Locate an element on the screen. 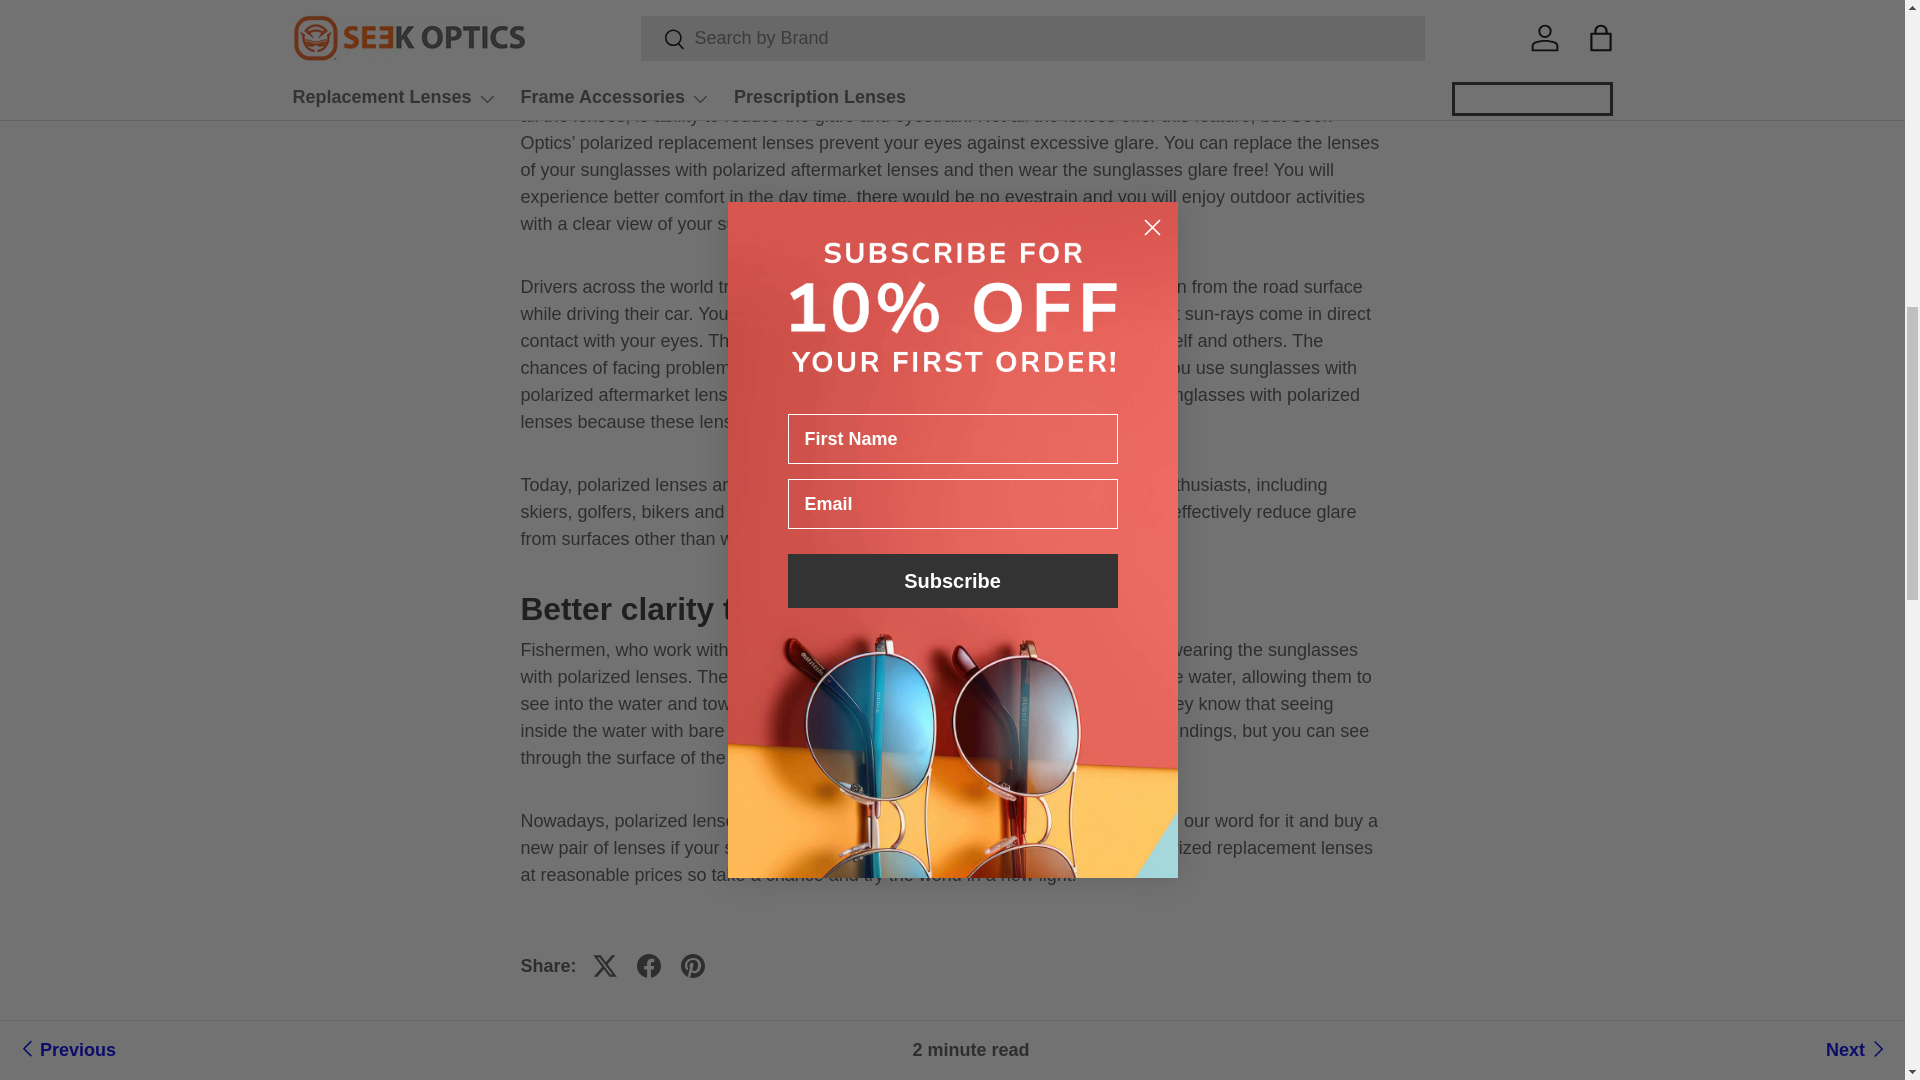 The image size is (1920, 1080). Pin on Pinterest is located at coordinates (692, 966).